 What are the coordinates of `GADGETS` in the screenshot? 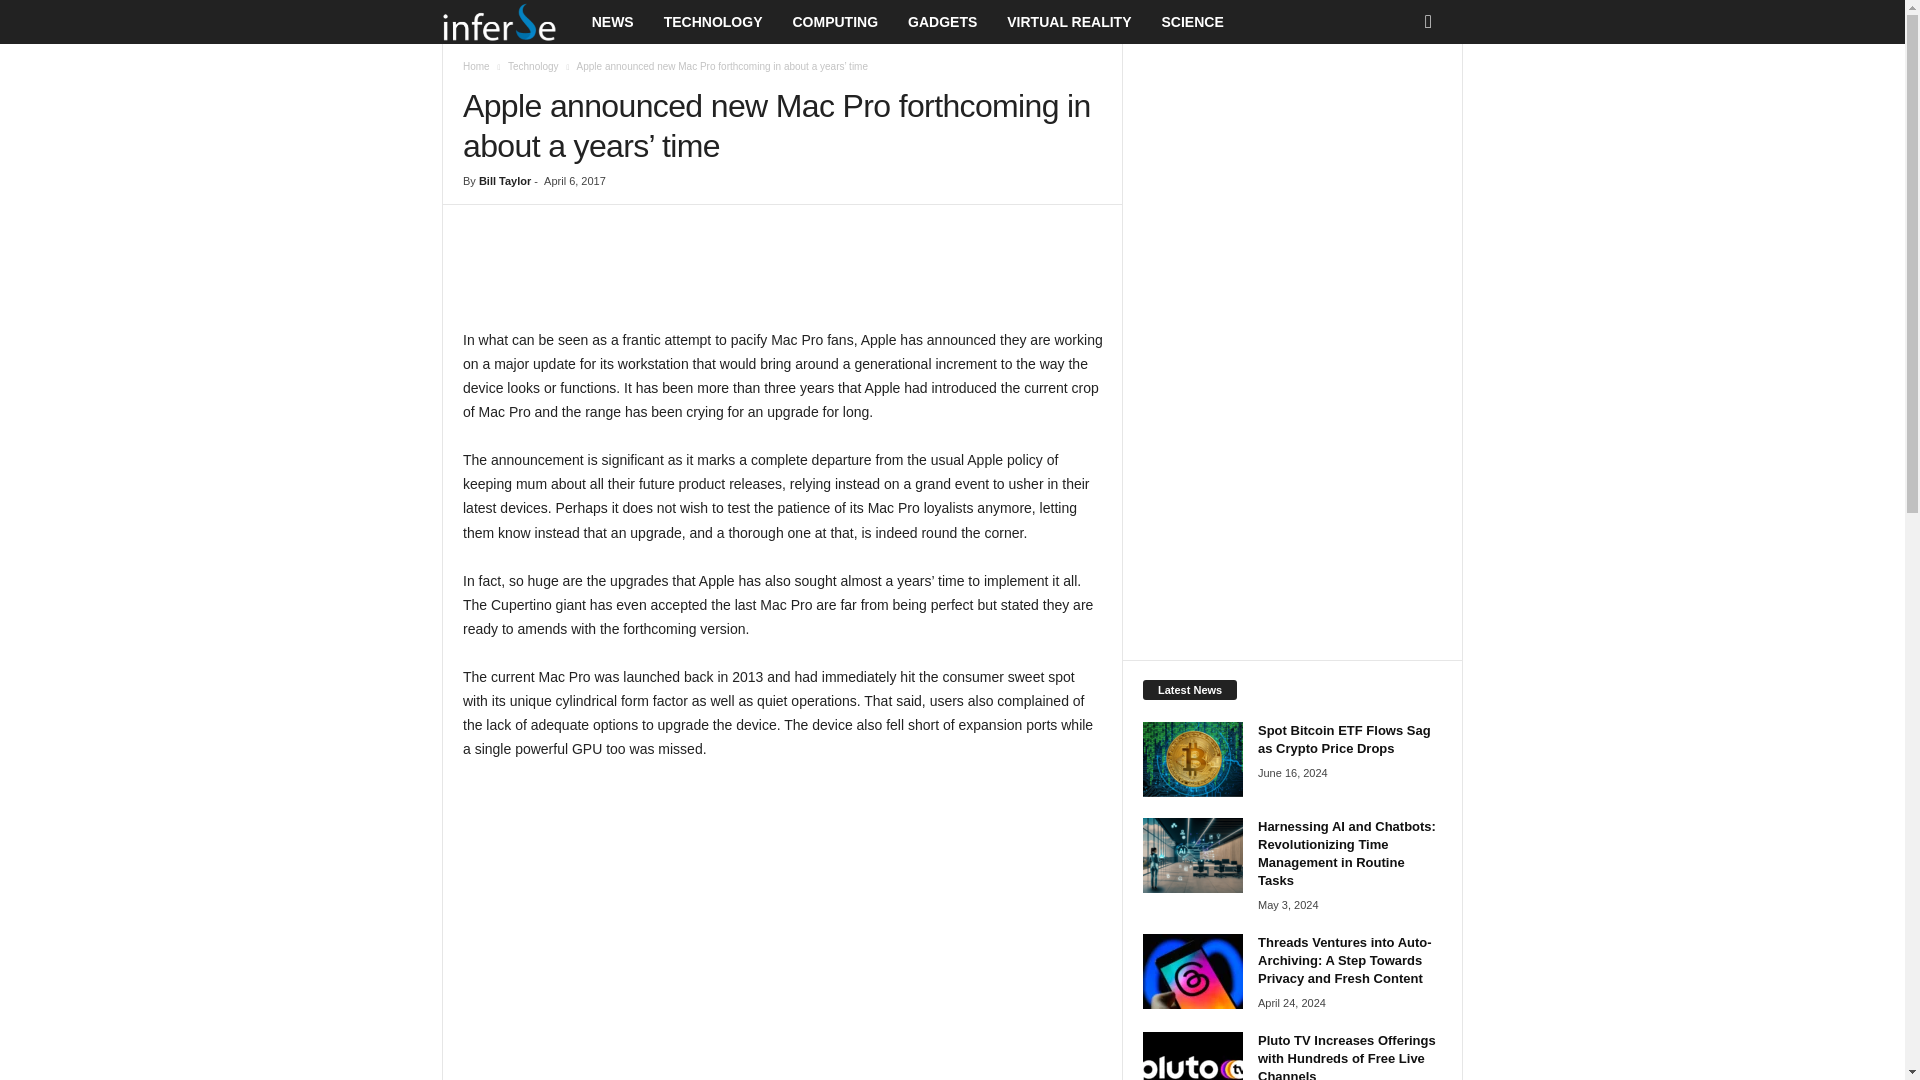 It's located at (942, 22).